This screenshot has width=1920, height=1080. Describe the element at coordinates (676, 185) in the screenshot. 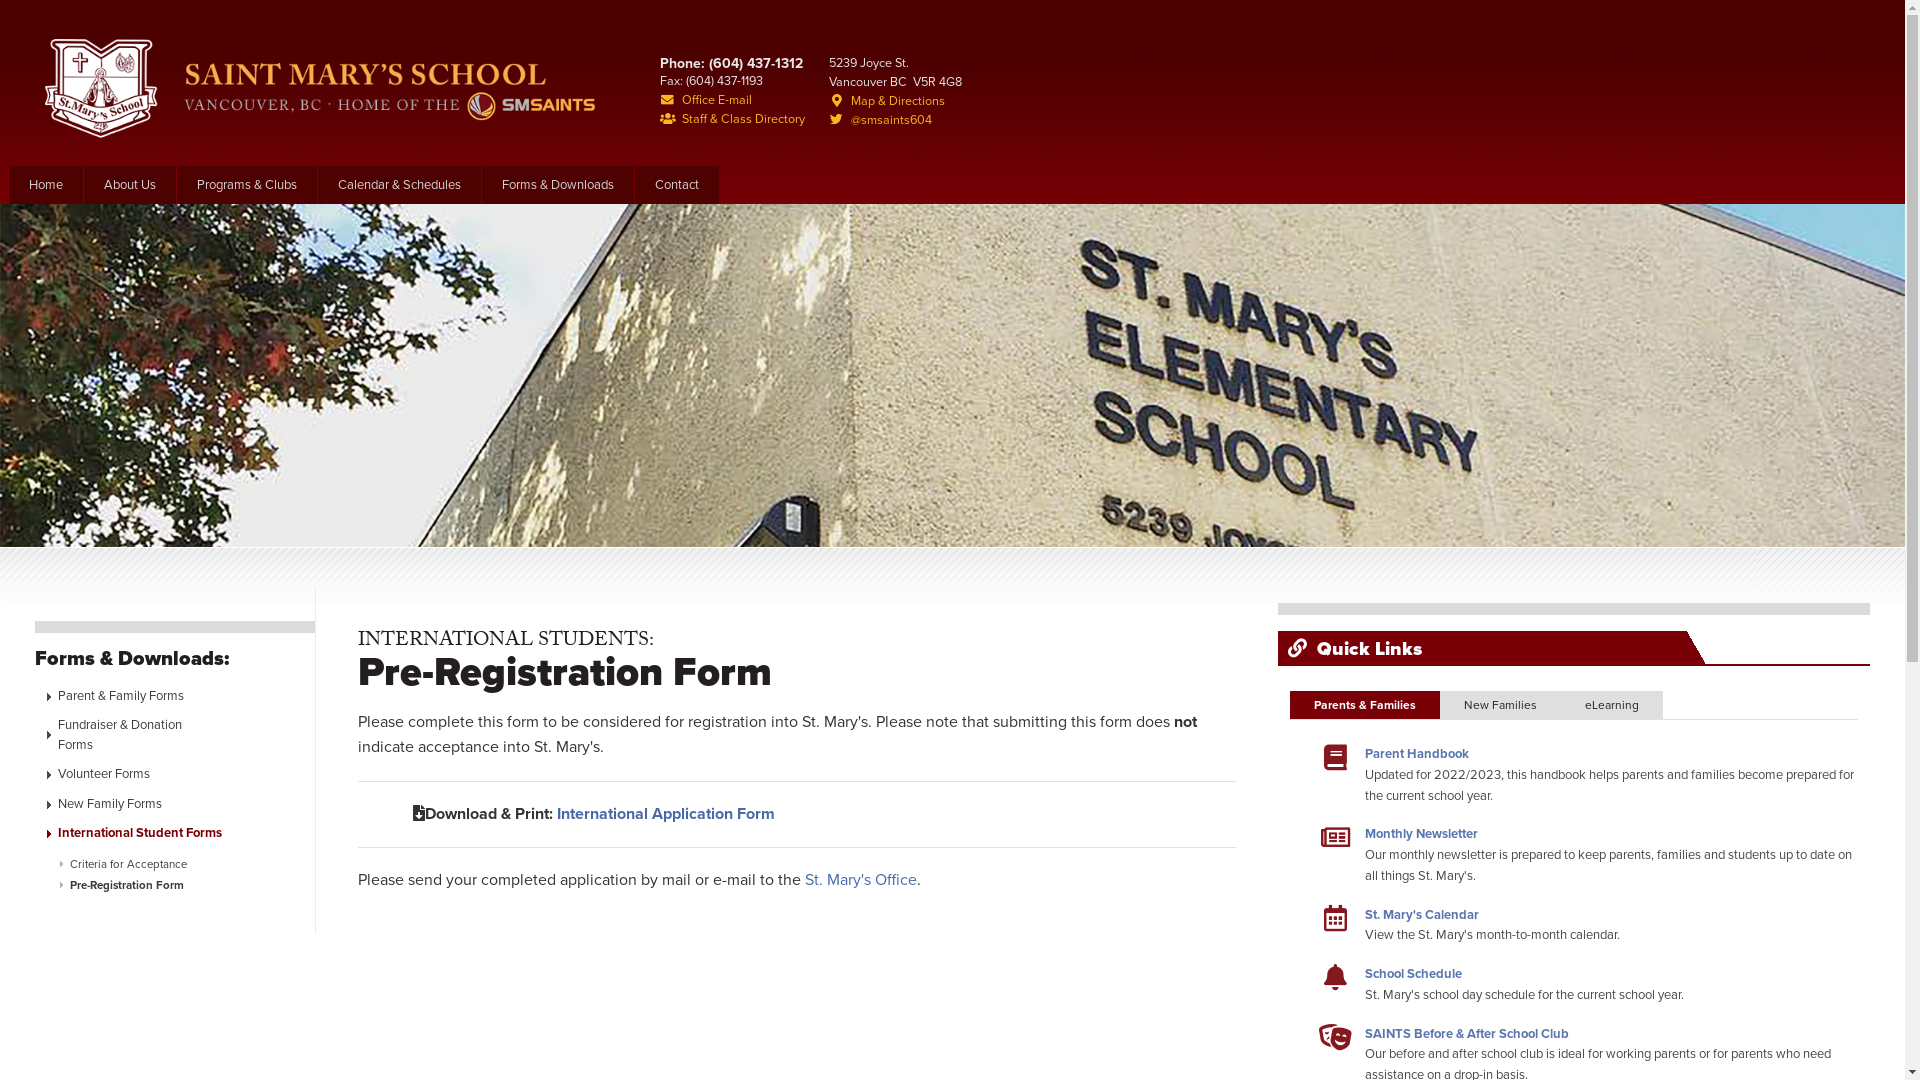

I see `Contact` at that location.